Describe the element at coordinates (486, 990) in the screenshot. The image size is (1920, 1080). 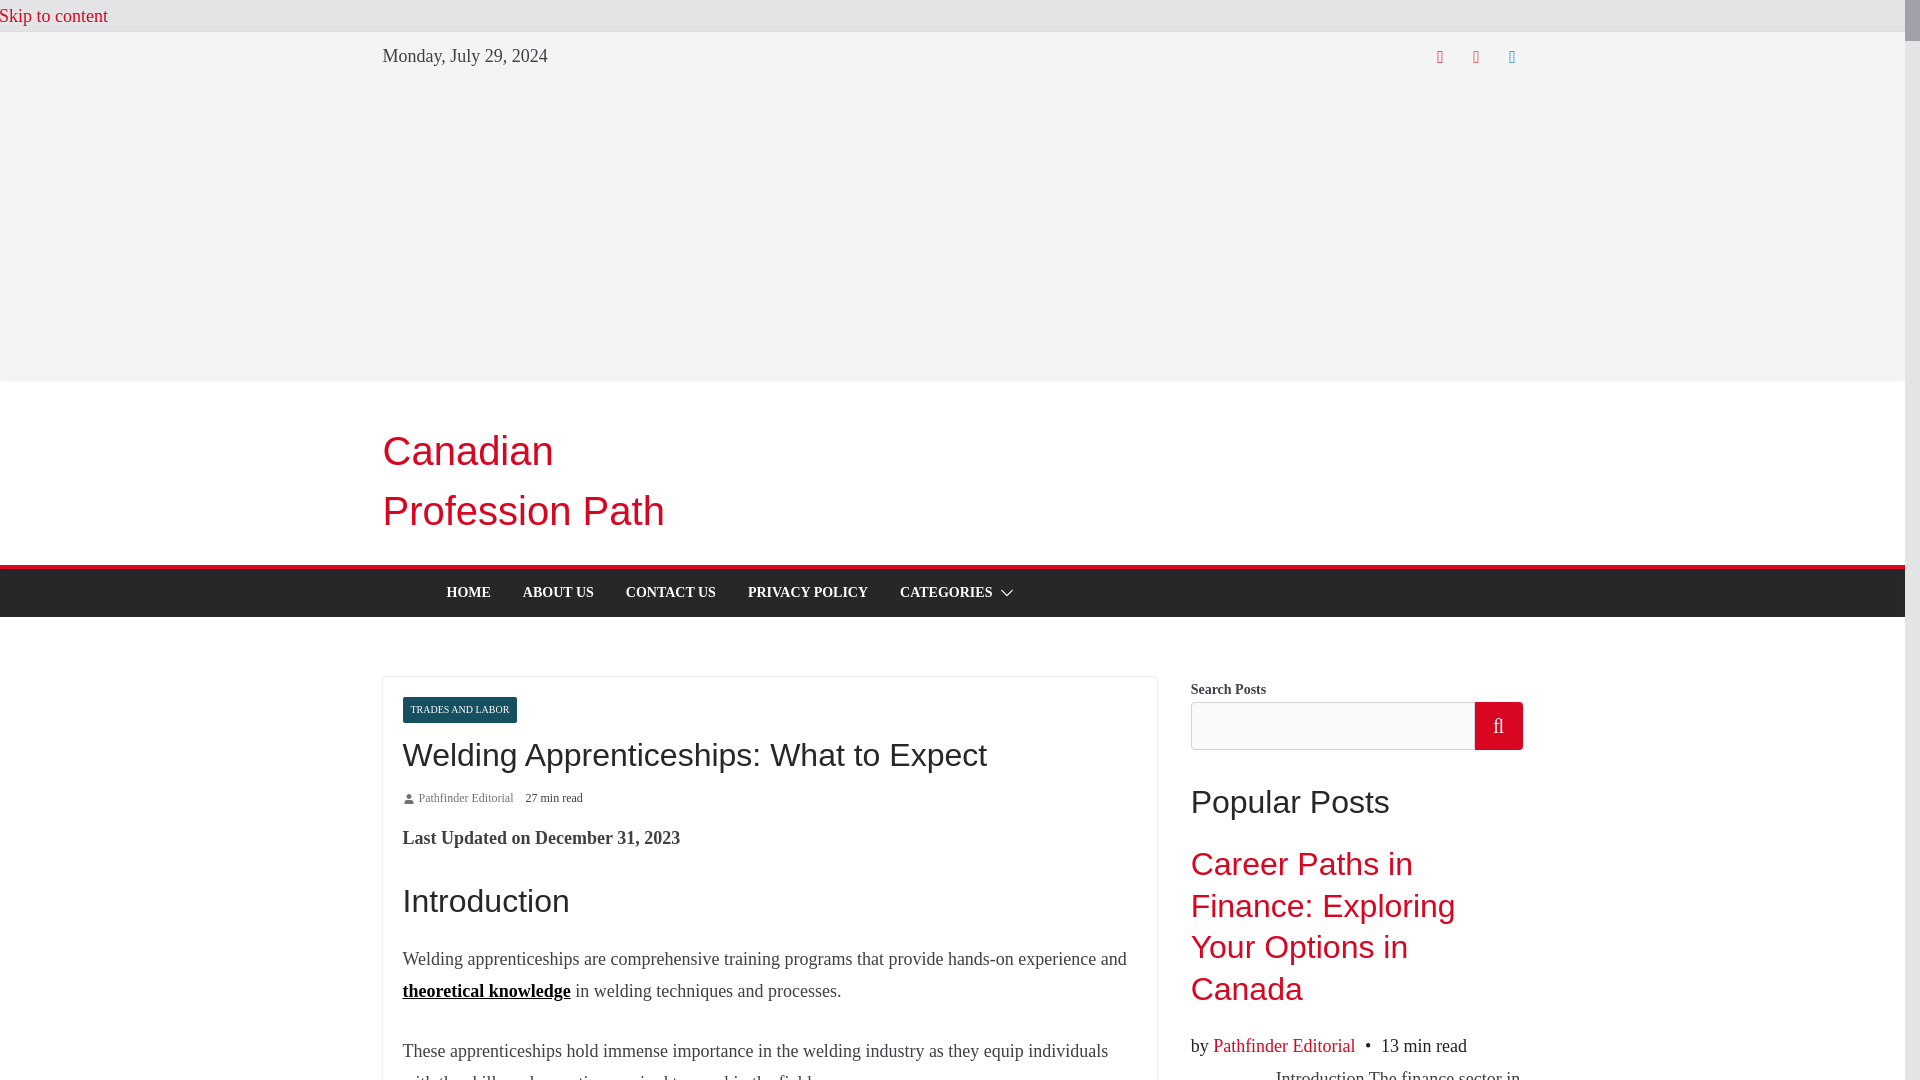
I see `theoretical knowledge` at that location.